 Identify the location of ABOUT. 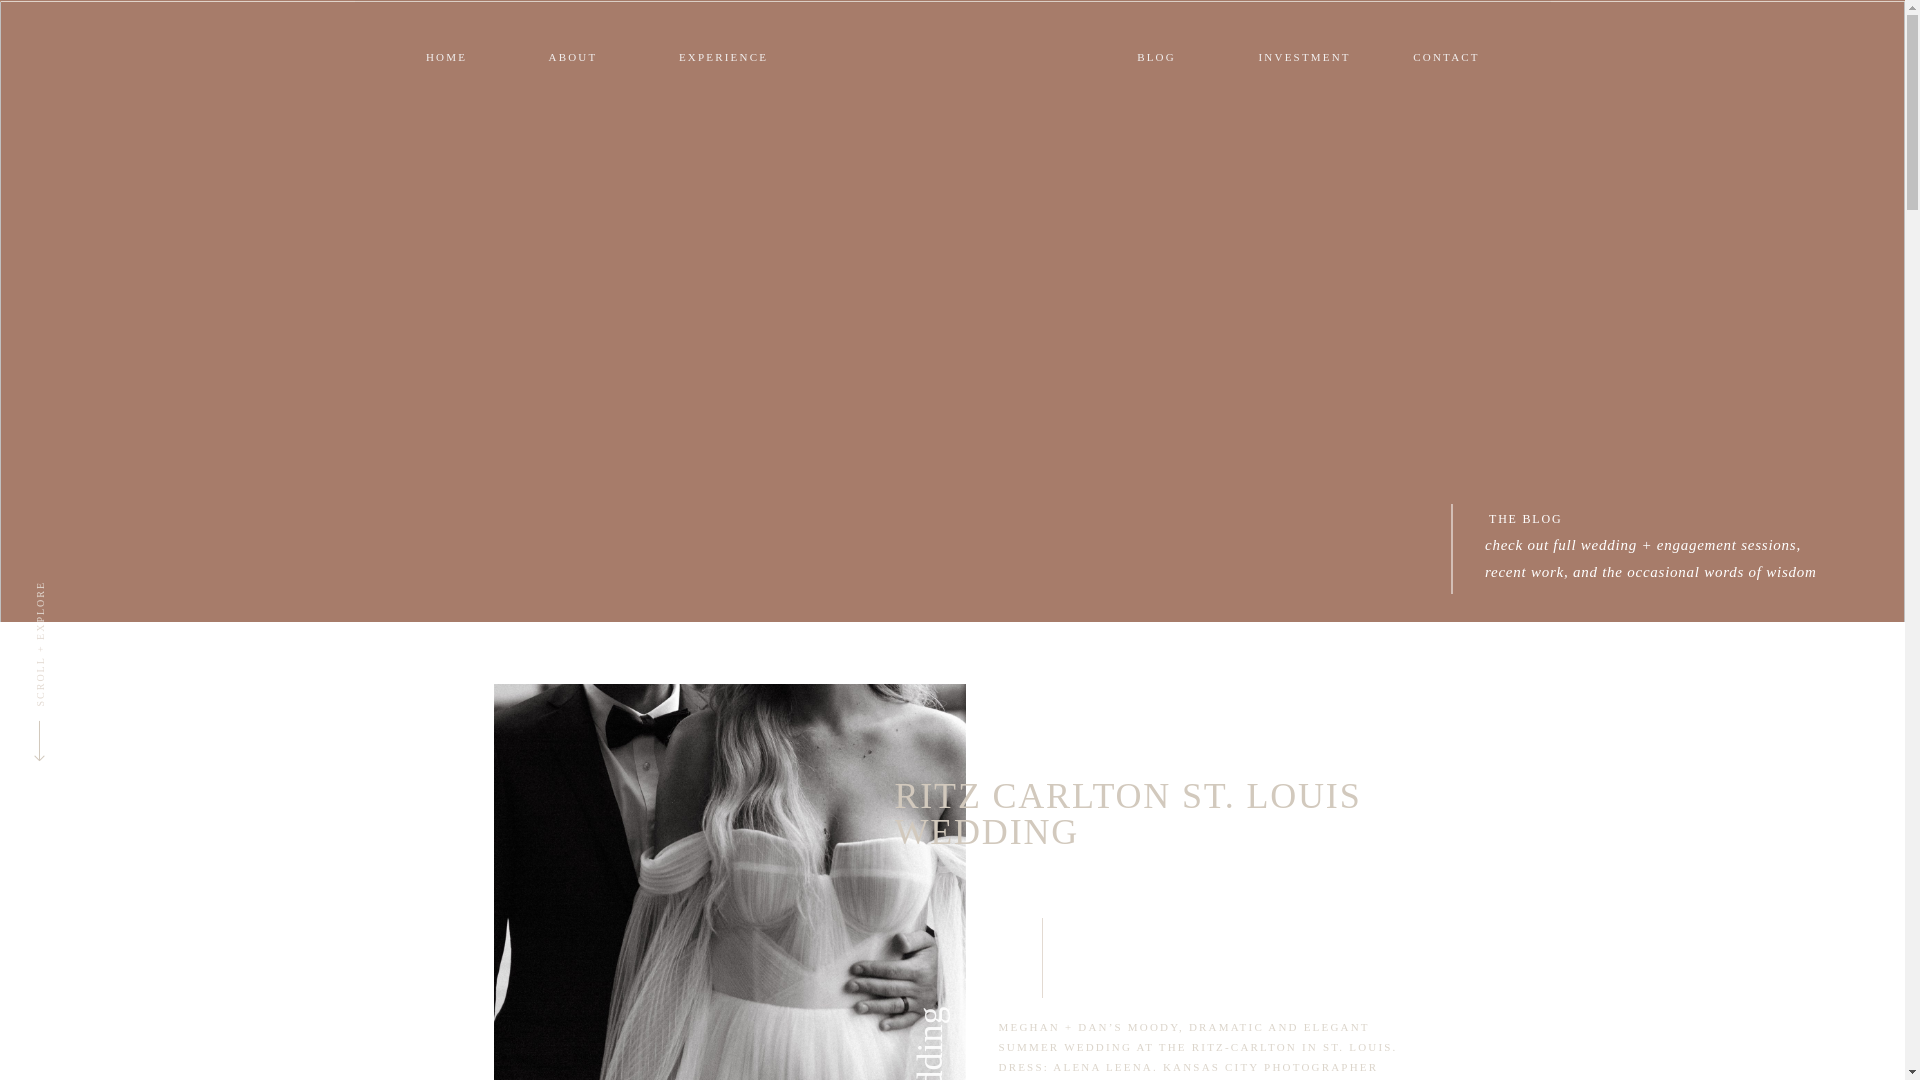
(686, 24).